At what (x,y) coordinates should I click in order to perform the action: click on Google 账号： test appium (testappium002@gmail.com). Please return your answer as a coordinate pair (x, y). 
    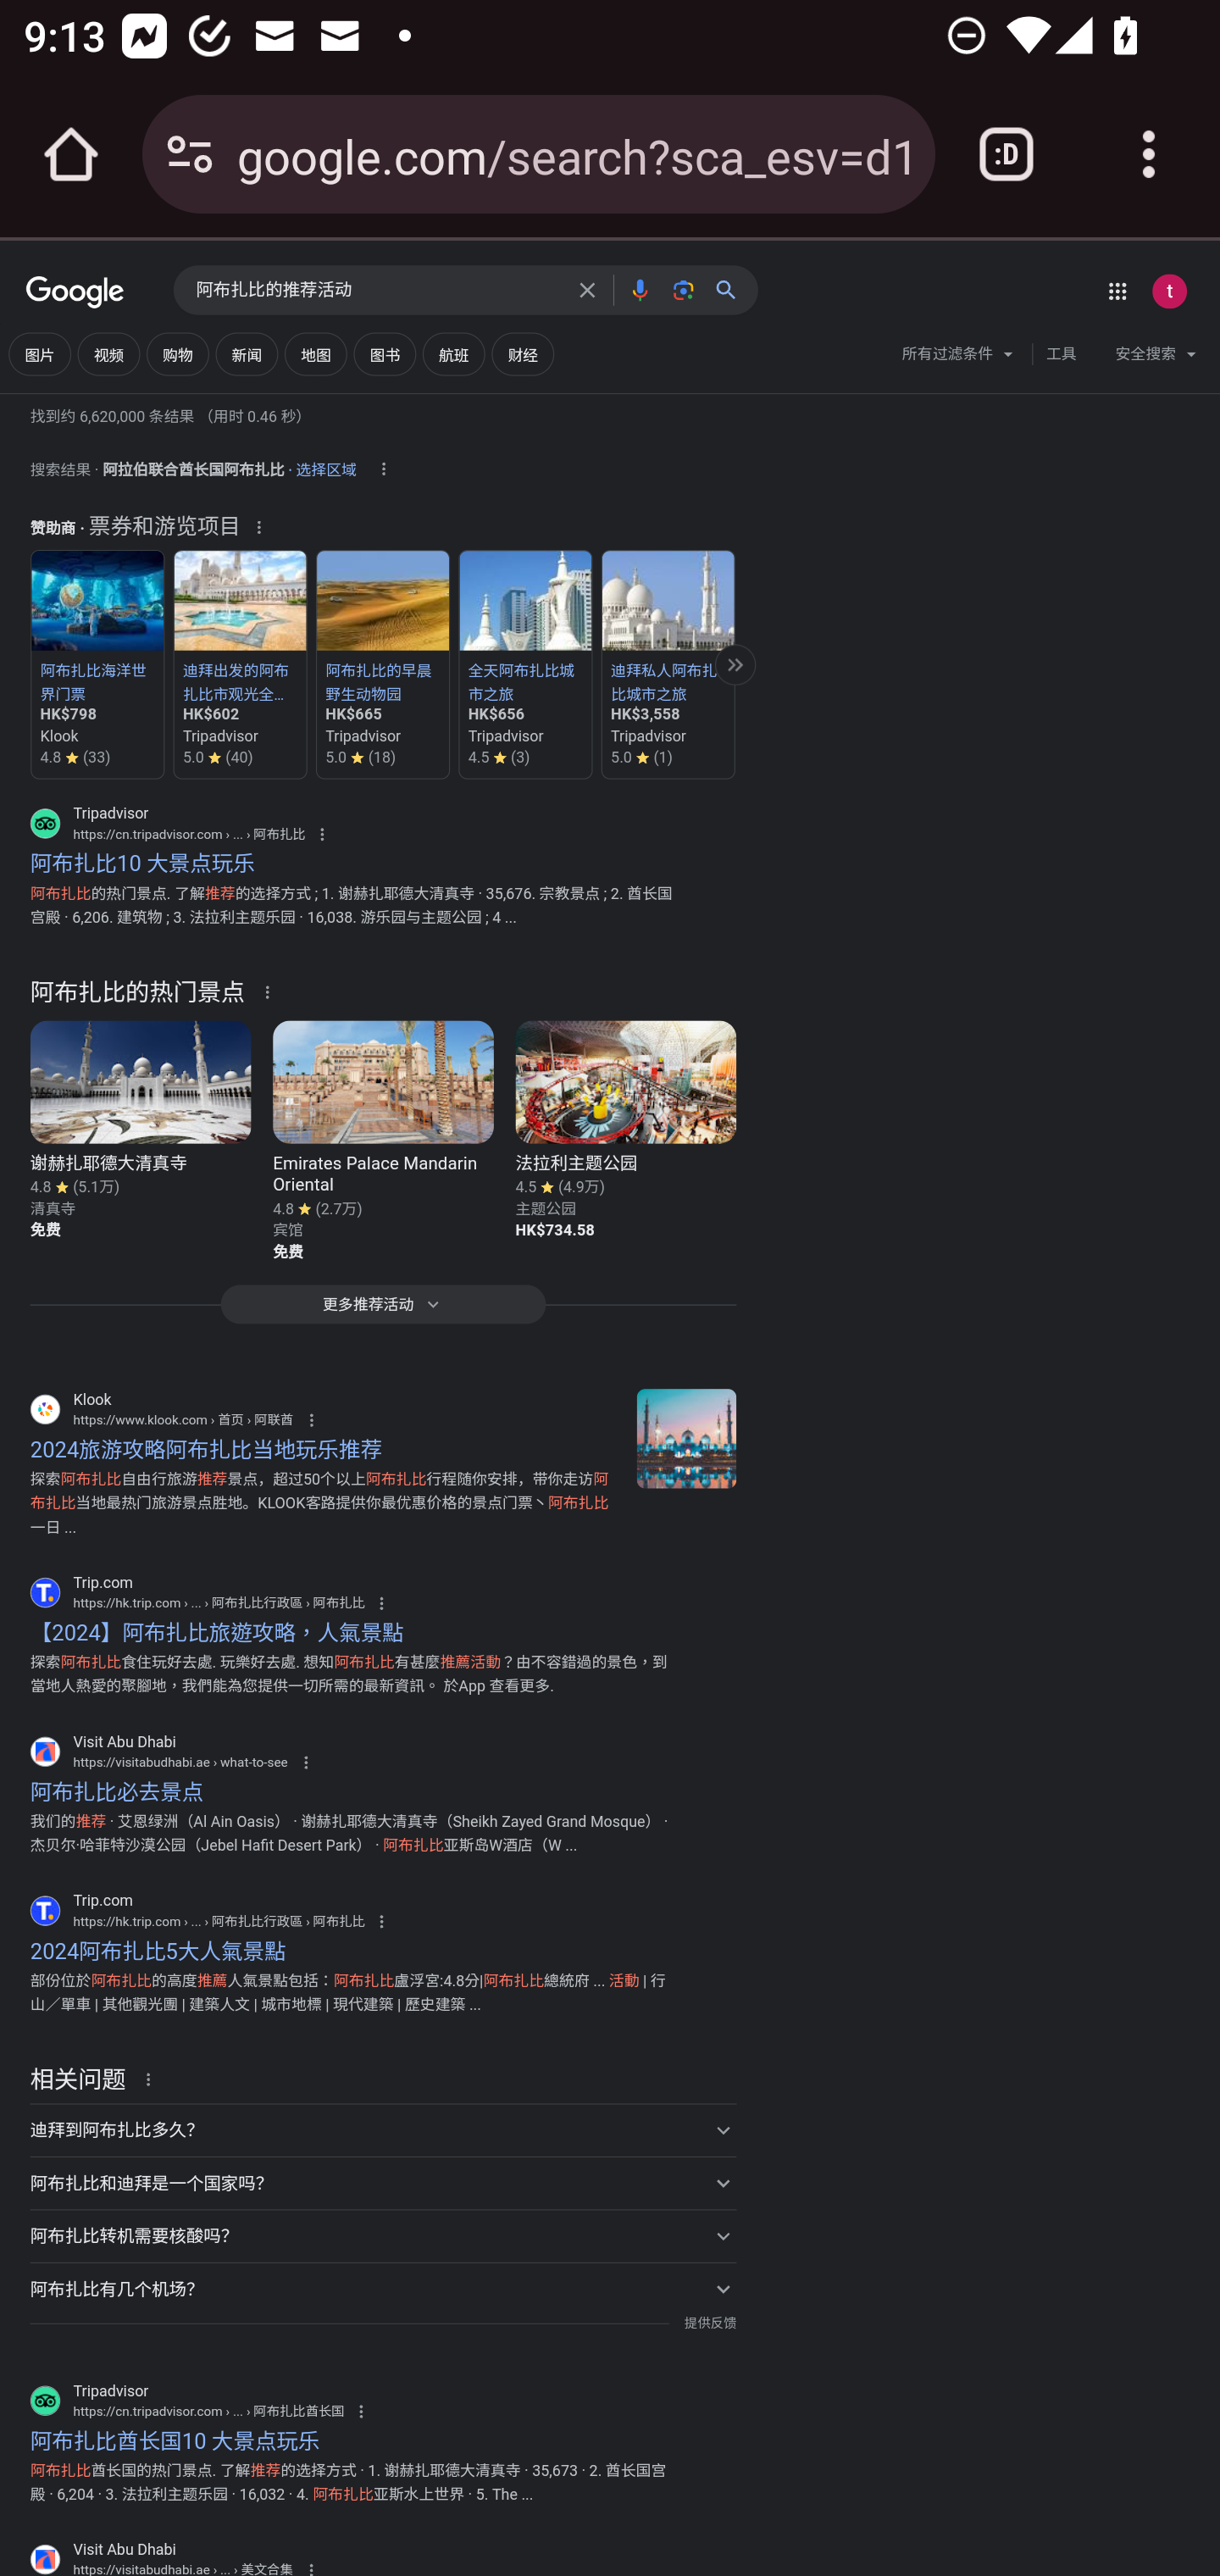
    Looking at the image, I should click on (1169, 291).